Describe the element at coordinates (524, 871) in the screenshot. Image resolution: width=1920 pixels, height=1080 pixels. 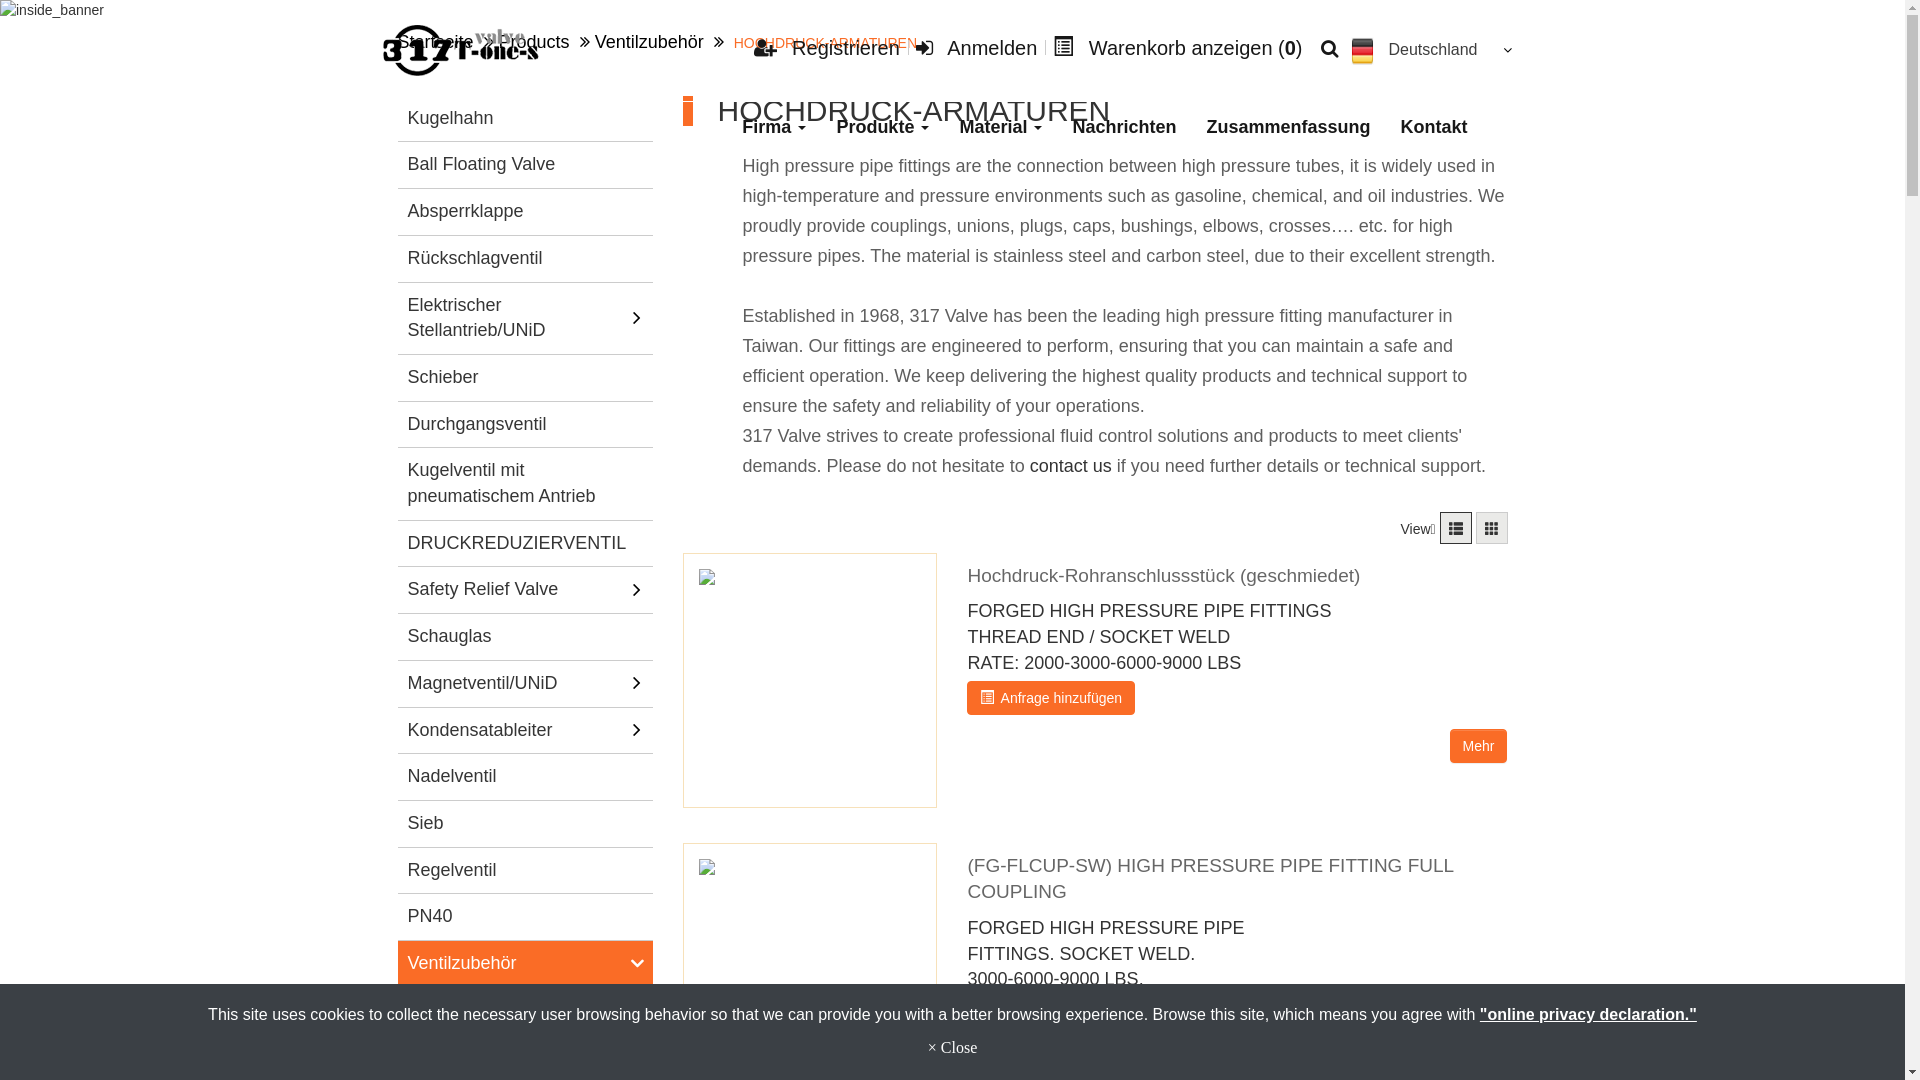
I see `Regelventil` at that location.